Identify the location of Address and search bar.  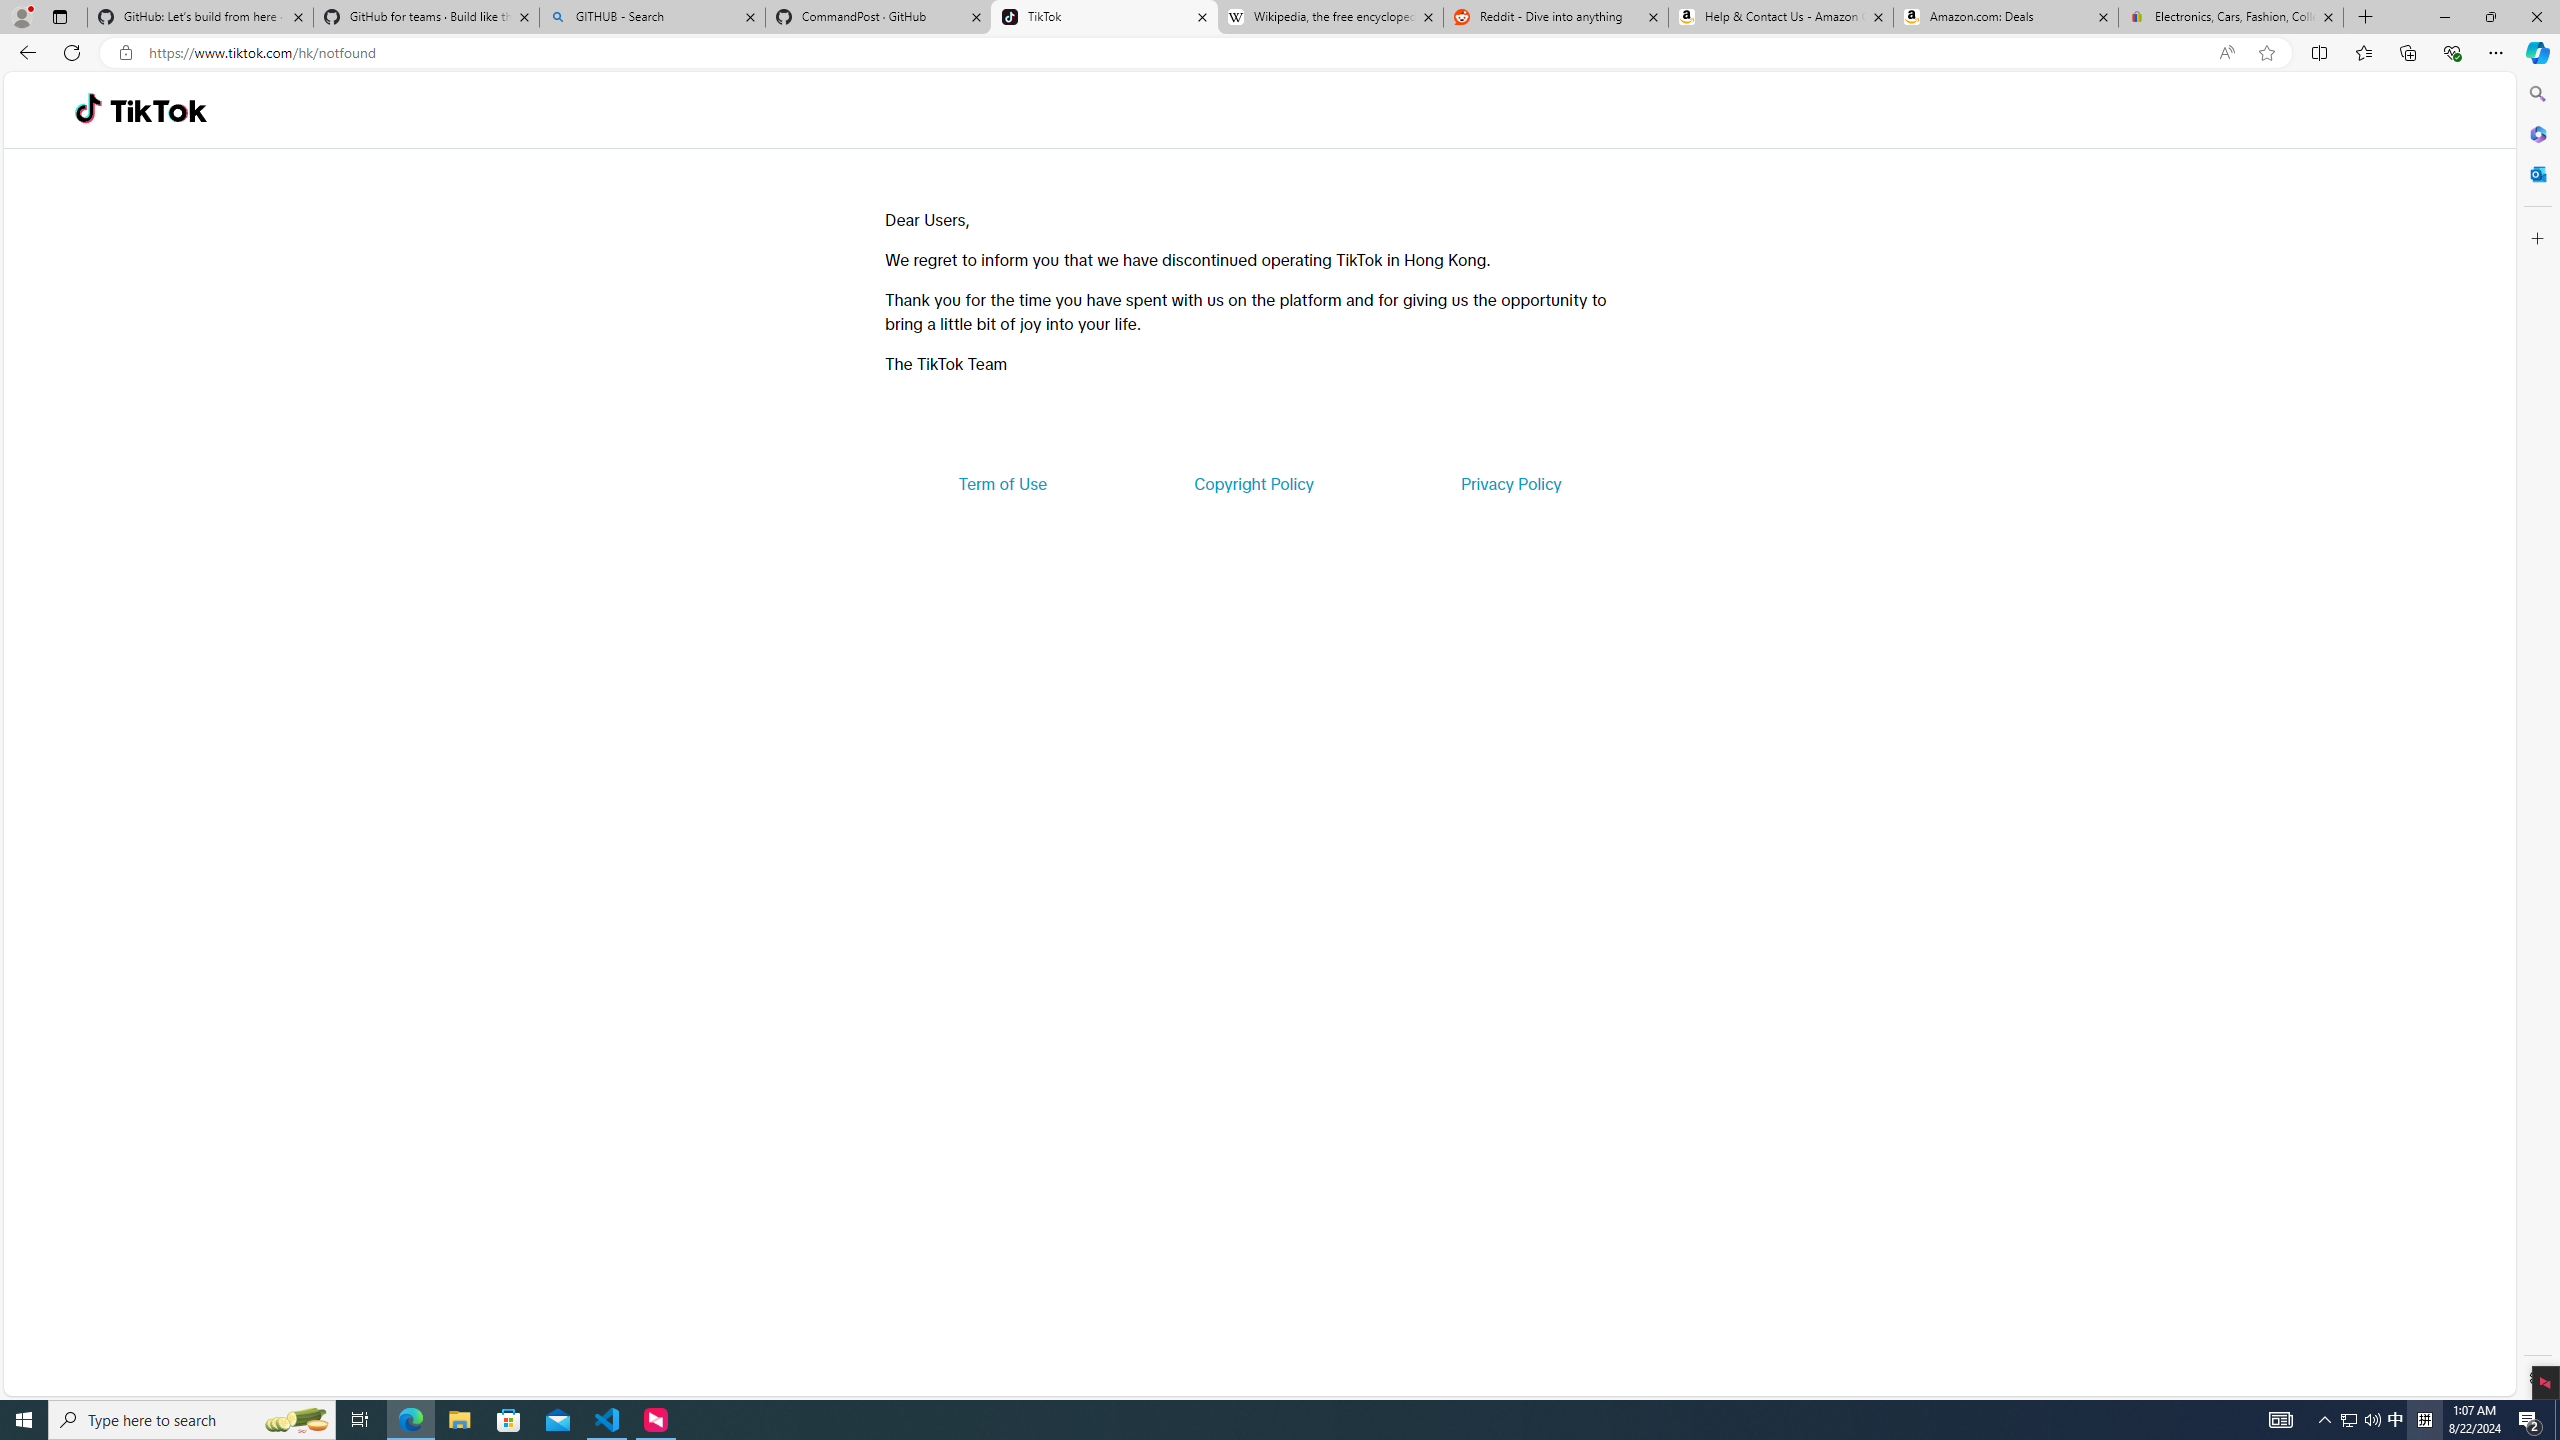
(1178, 53).